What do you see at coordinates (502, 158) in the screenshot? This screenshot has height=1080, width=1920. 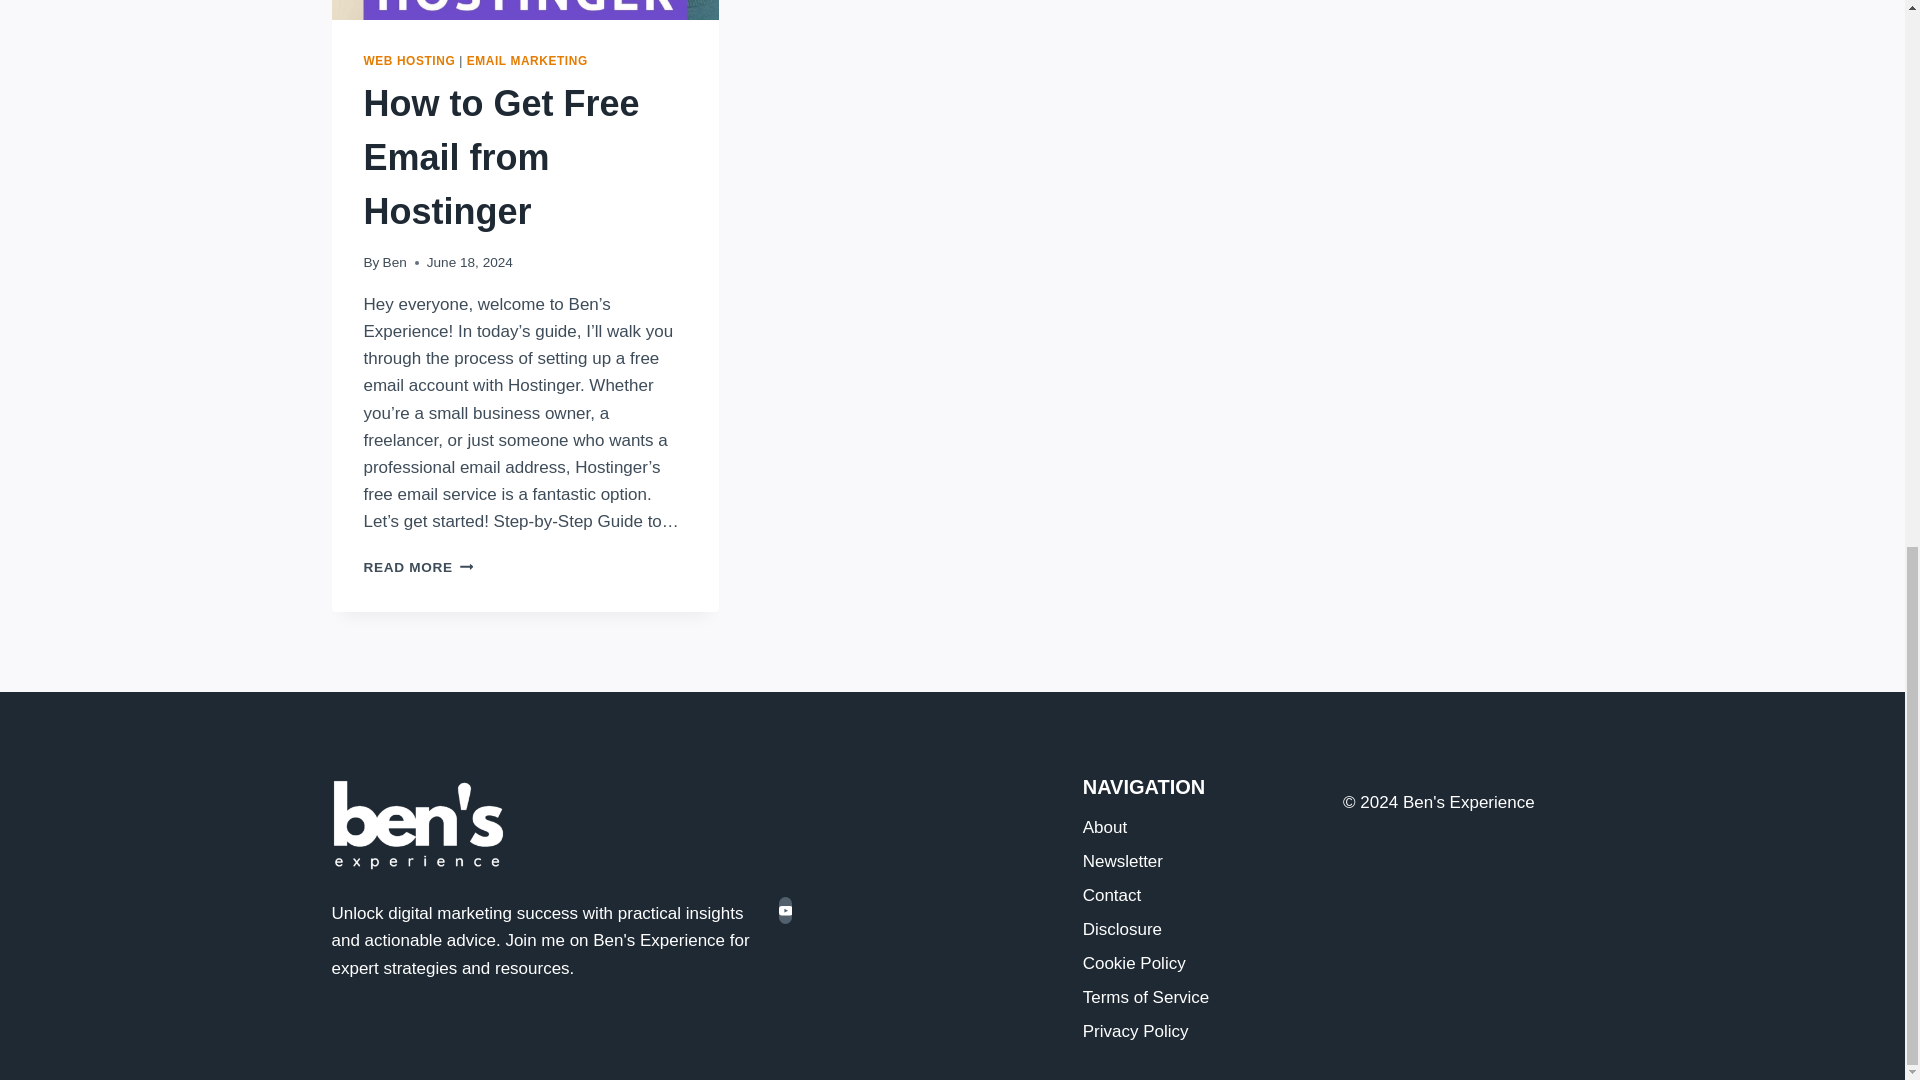 I see `Privacy Policy` at bounding box center [502, 158].